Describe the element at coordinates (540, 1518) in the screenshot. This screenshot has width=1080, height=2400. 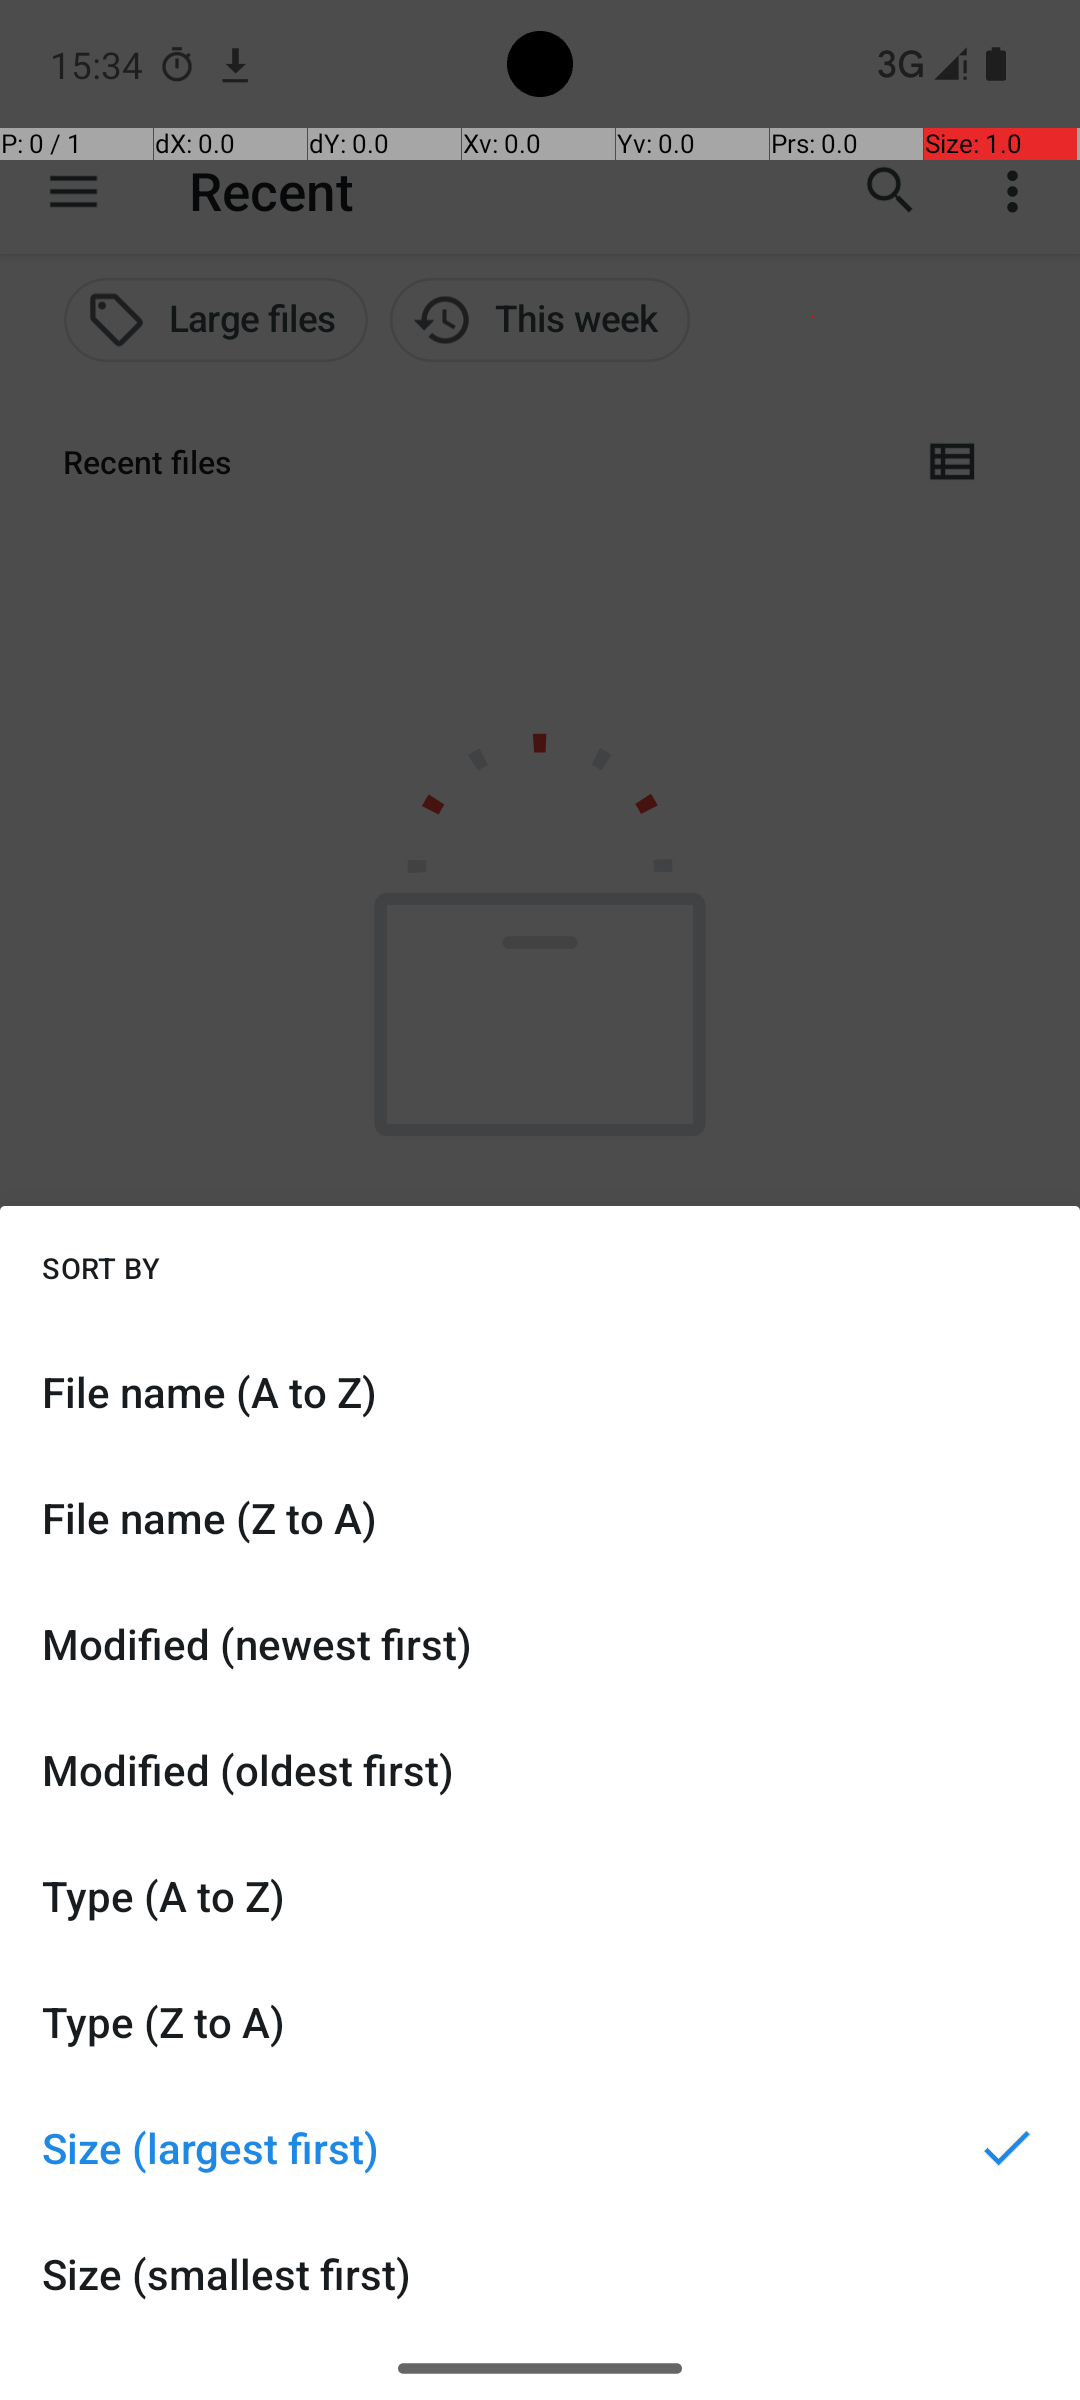
I see `File name (Z to A)` at that location.